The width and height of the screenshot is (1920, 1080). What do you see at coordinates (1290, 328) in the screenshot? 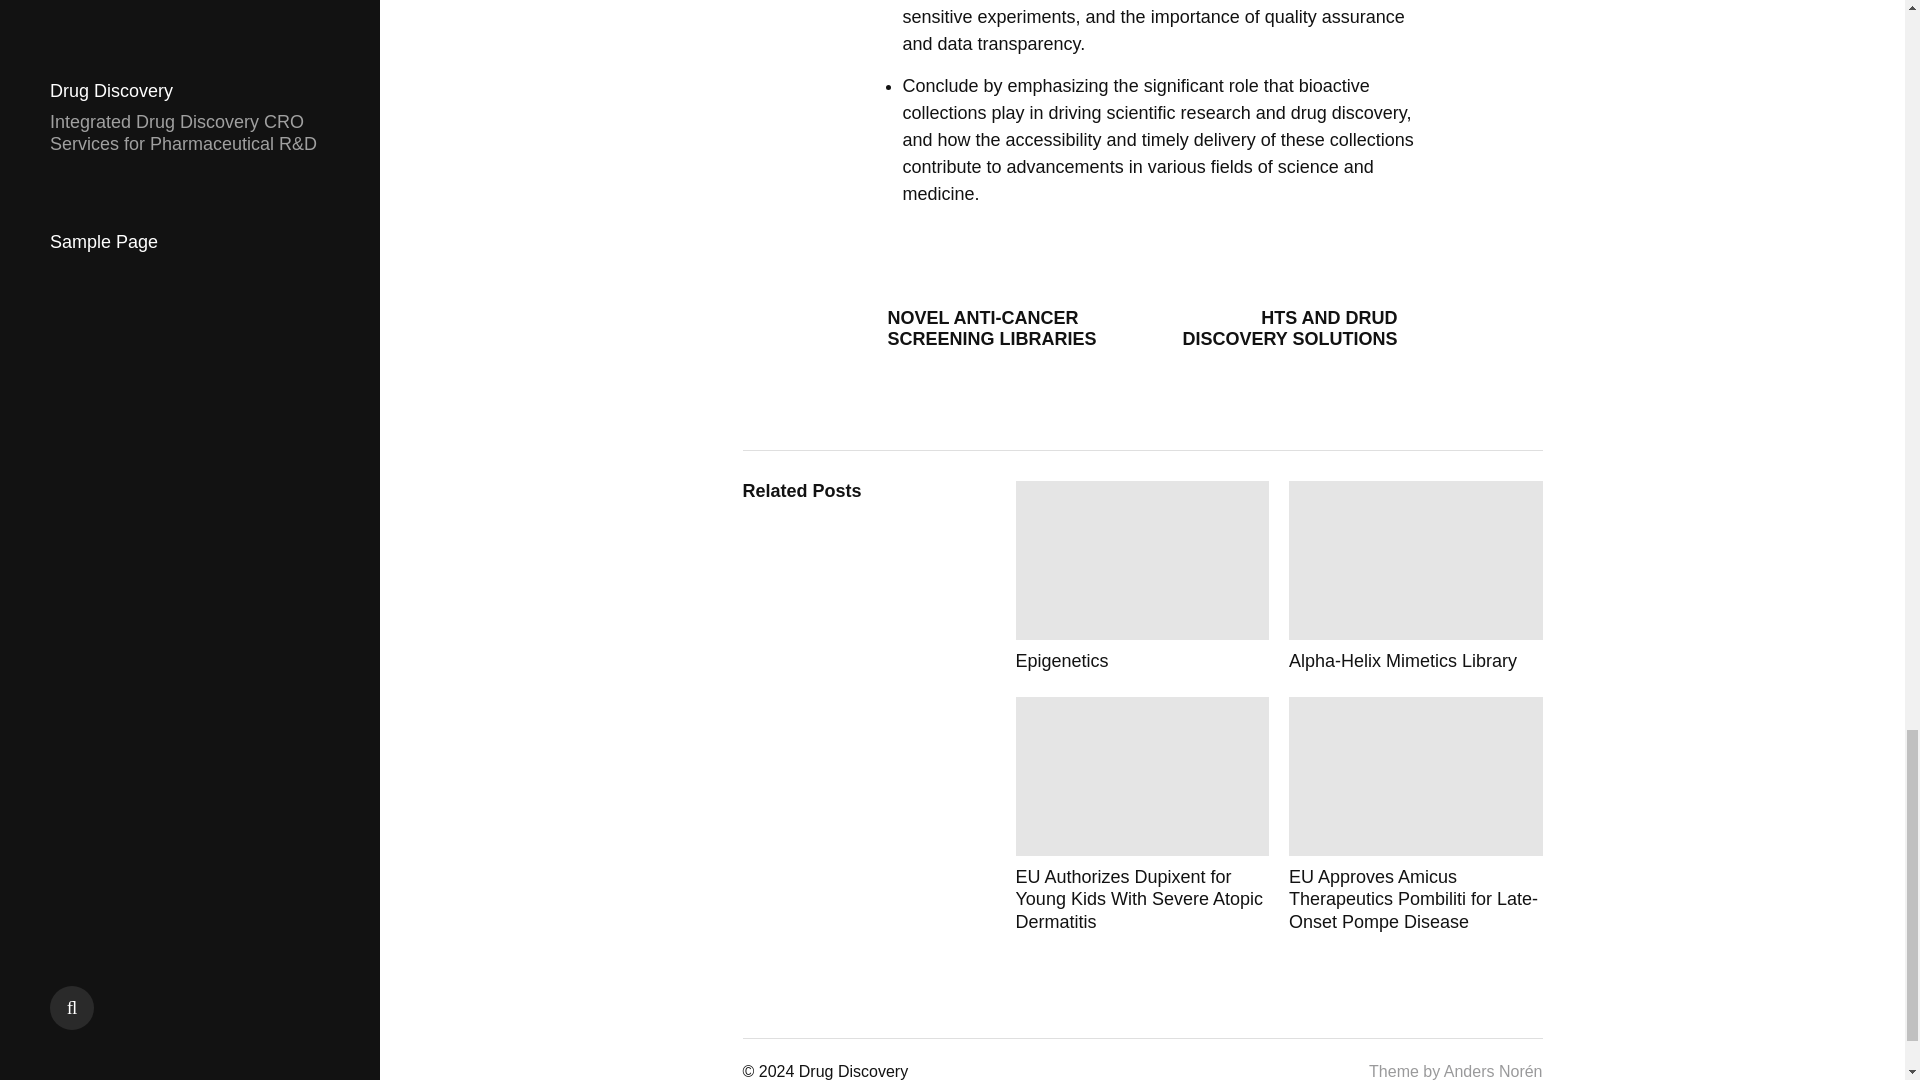
I see `HTS AND DRUD DISCOVERY SOLUTIONS` at bounding box center [1290, 328].